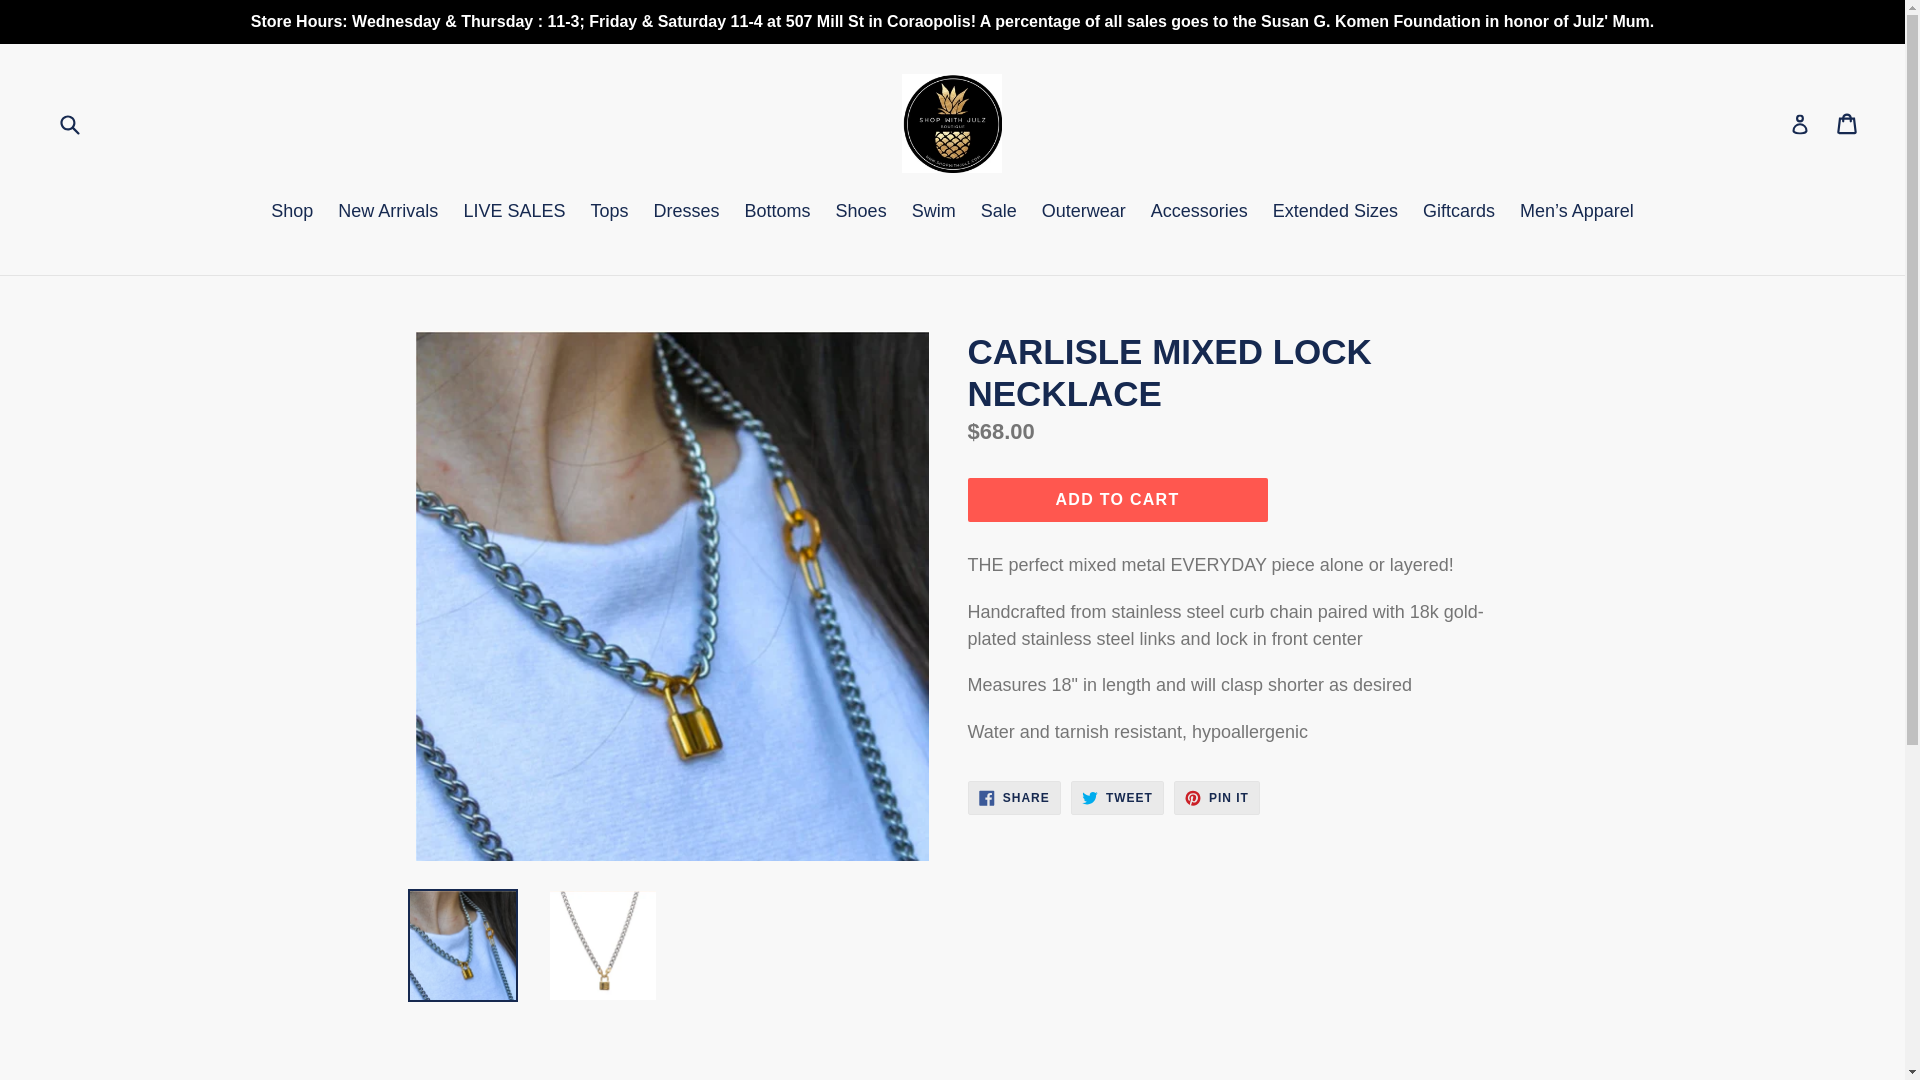  I want to click on Share on Facebook, so click(999, 212).